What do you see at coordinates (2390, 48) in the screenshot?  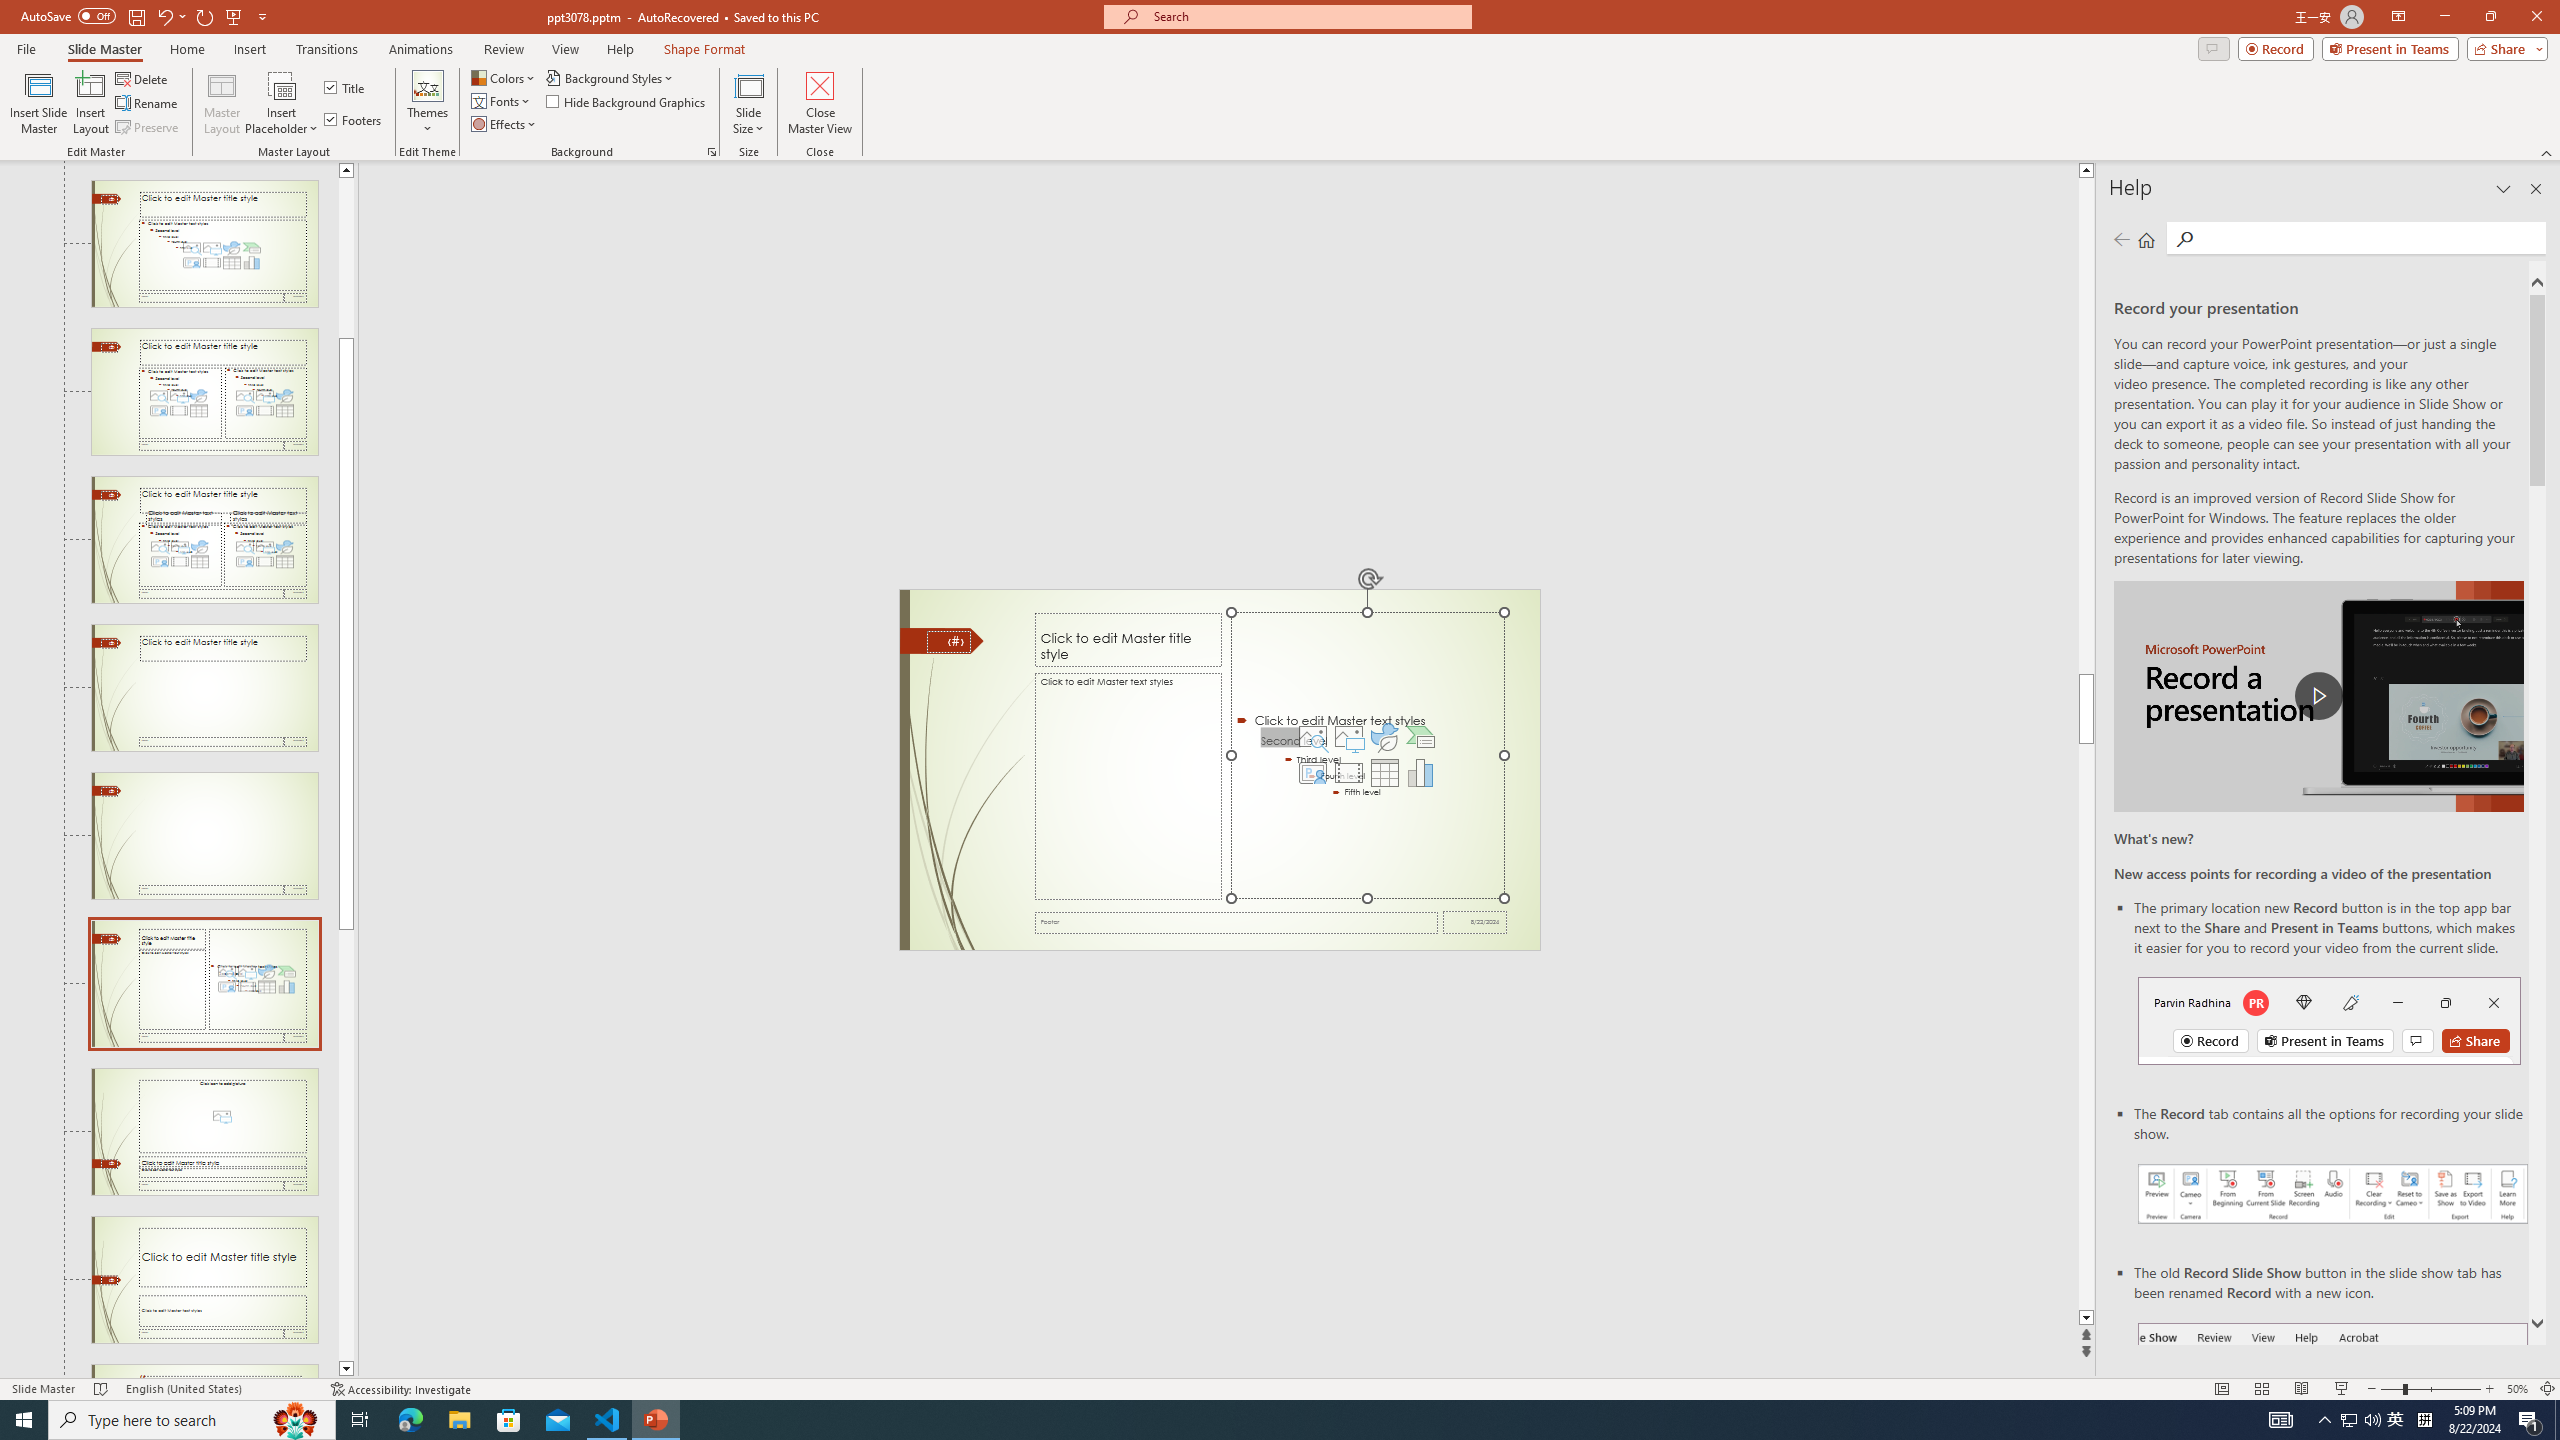 I see `Present in Teams` at bounding box center [2390, 48].